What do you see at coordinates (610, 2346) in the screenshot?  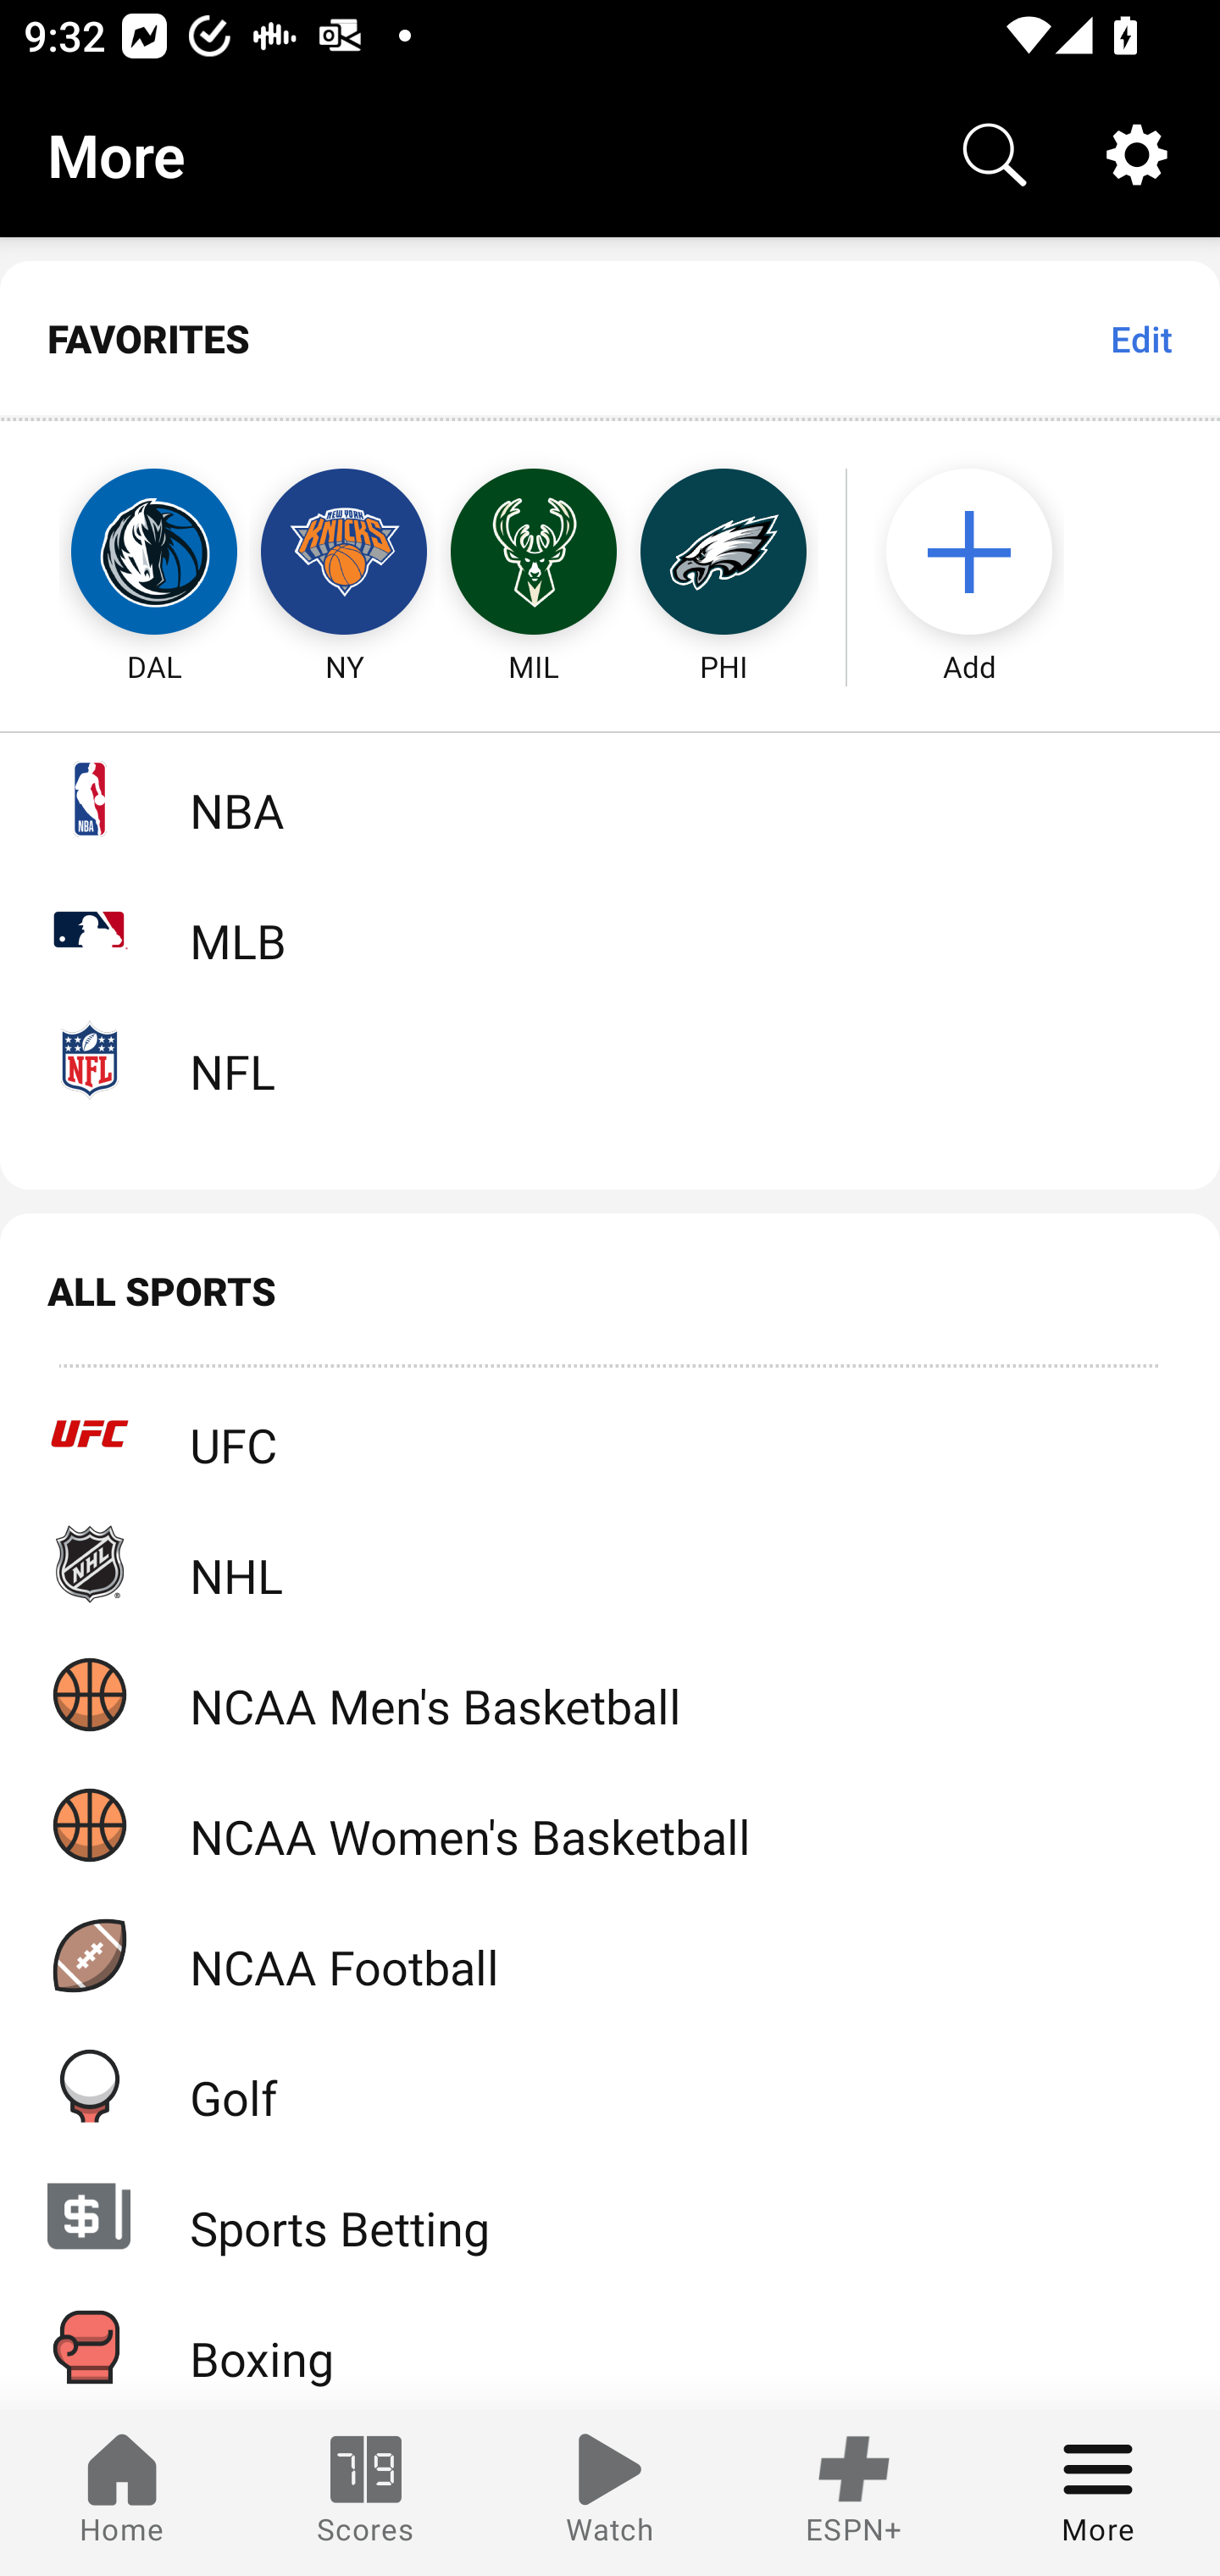 I see `Boxing` at bounding box center [610, 2346].